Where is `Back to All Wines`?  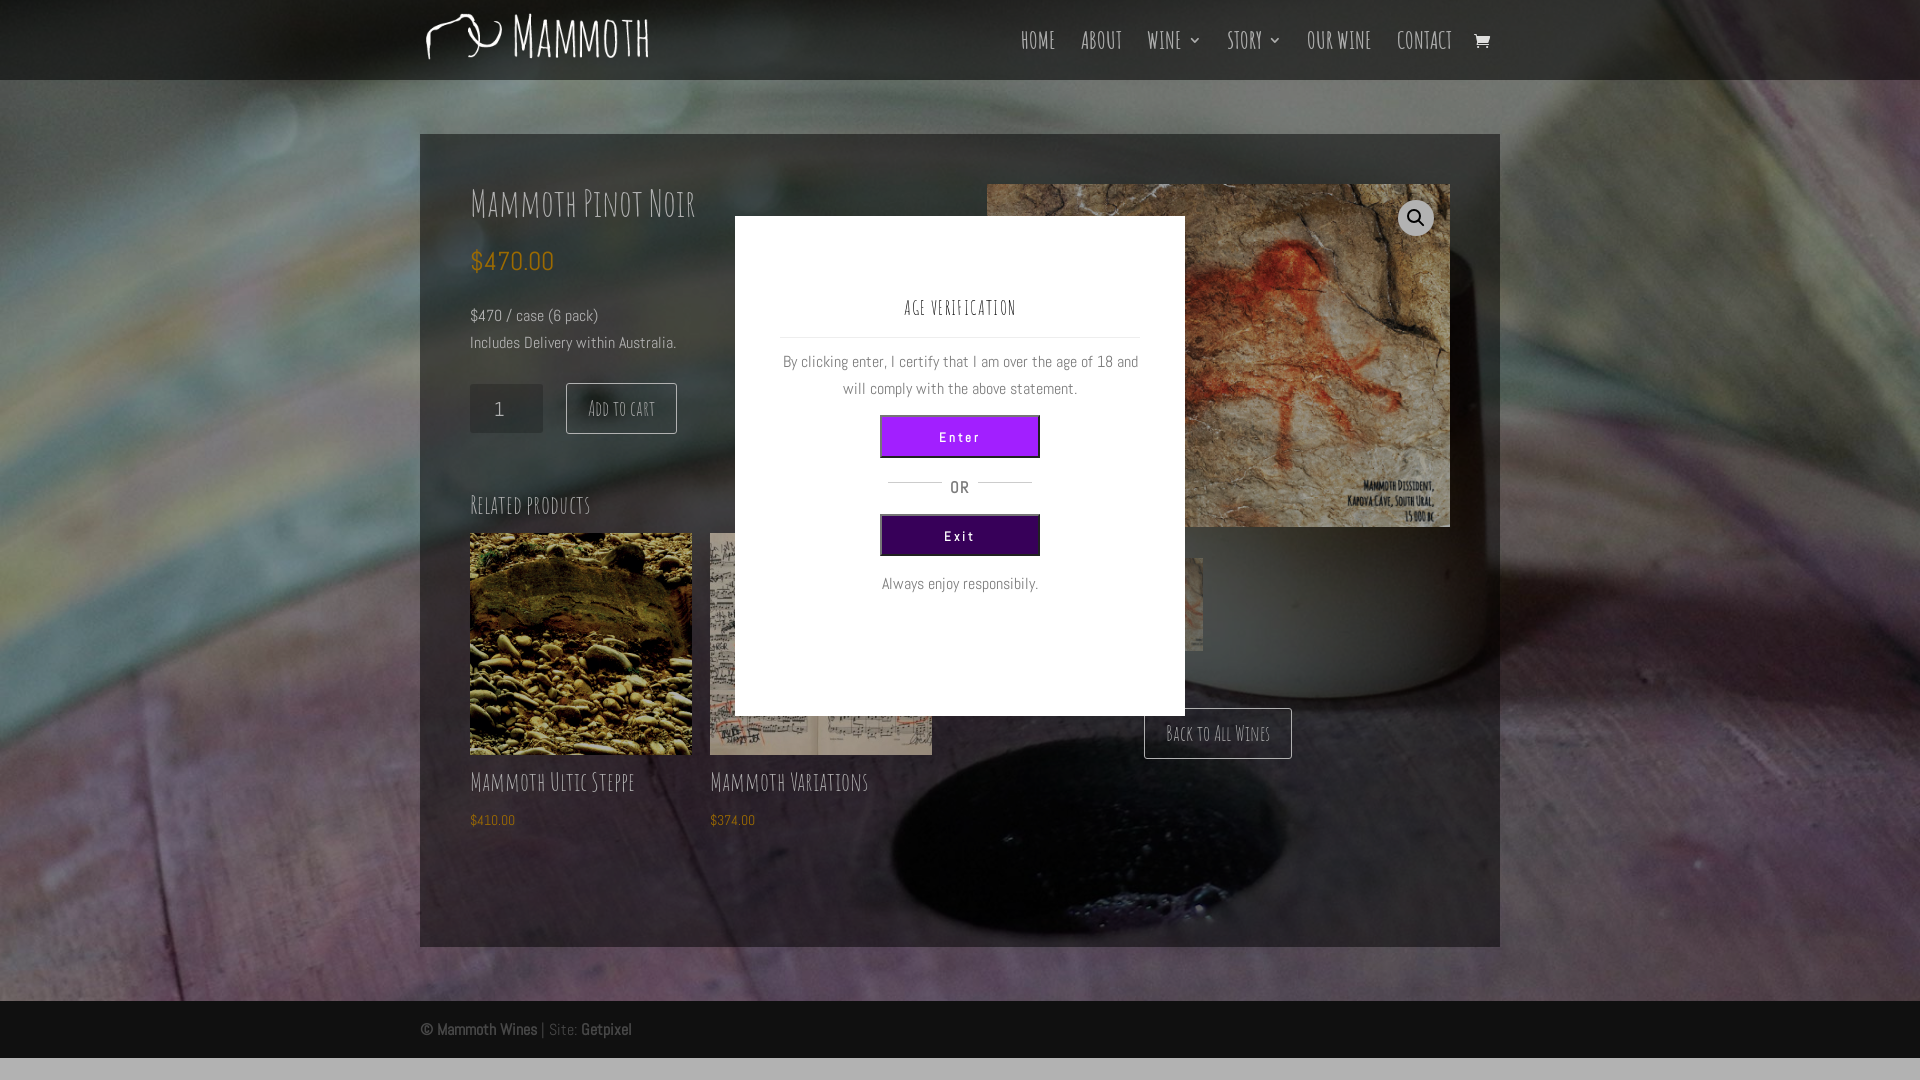 Back to All Wines is located at coordinates (1218, 733).